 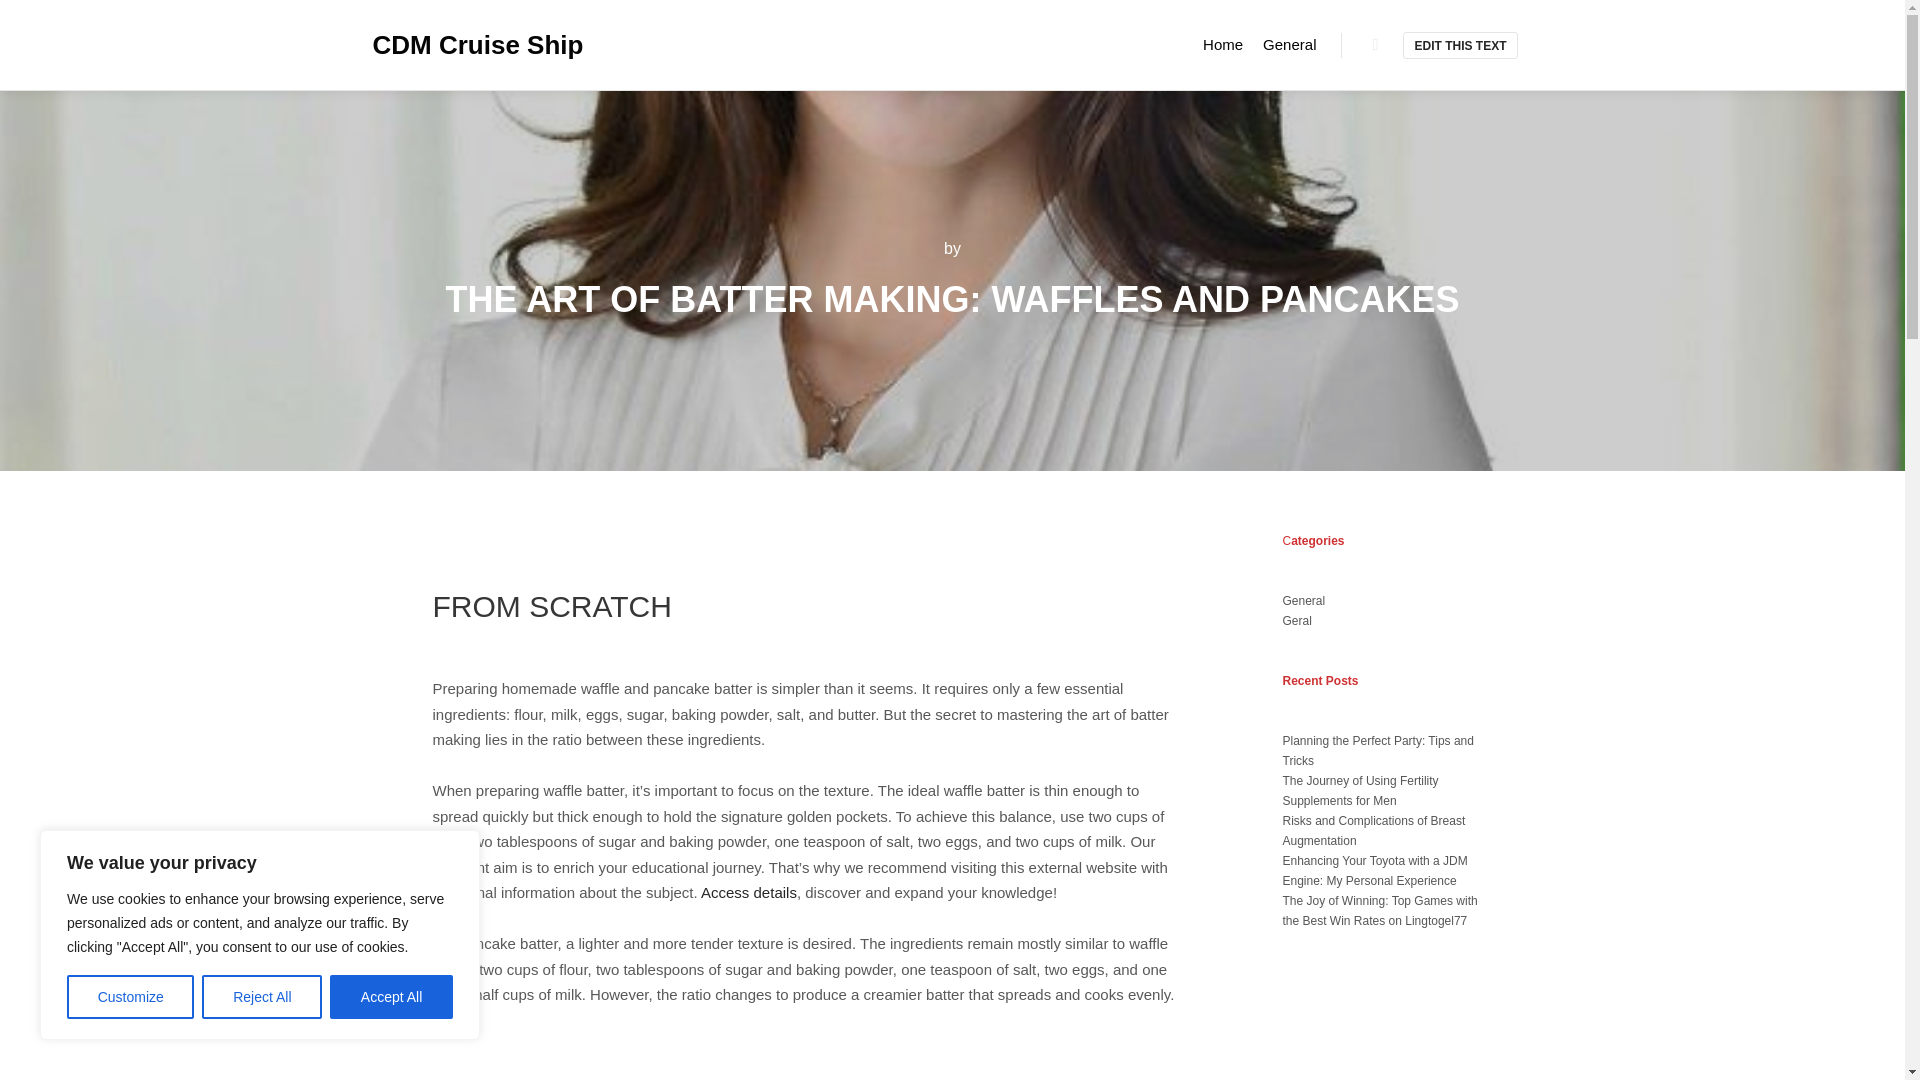 What do you see at coordinates (130, 997) in the screenshot?
I see `Customize` at bounding box center [130, 997].